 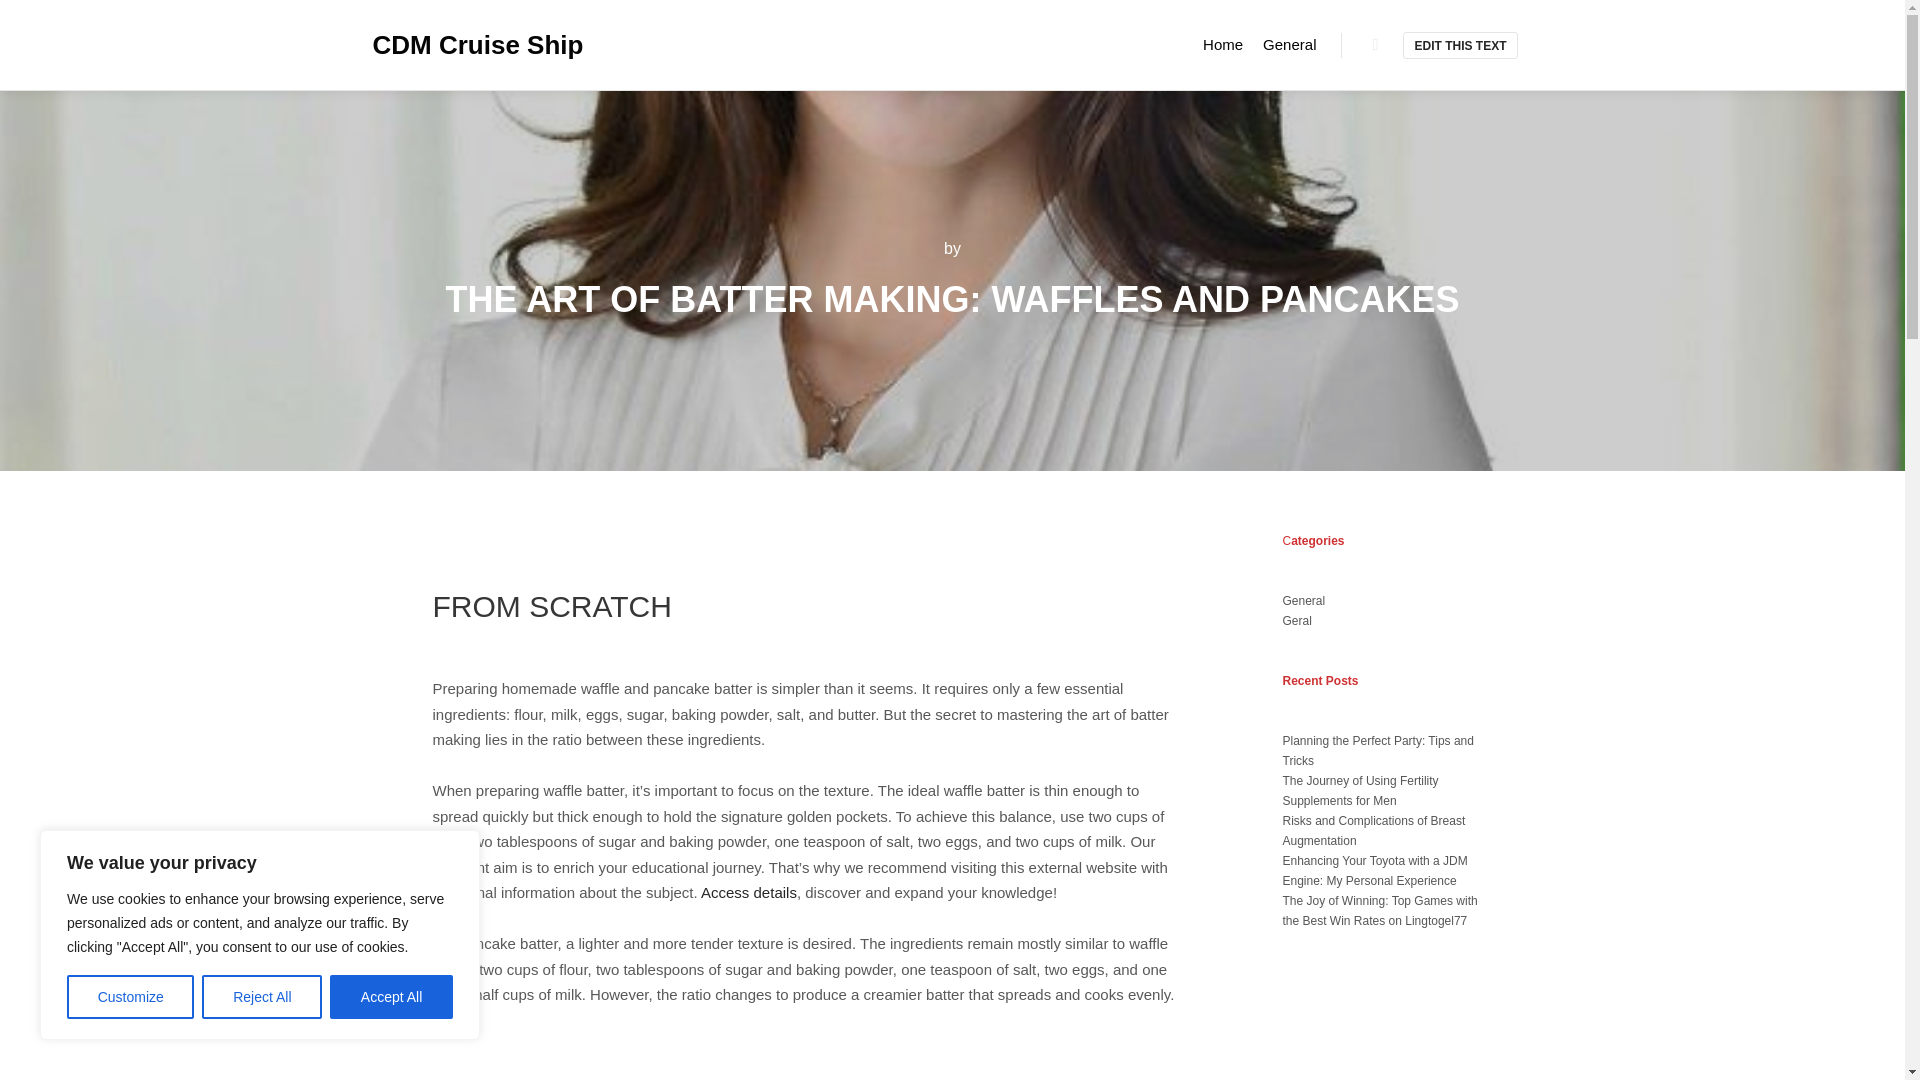 What do you see at coordinates (130, 997) in the screenshot?
I see `Customize` at bounding box center [130, 997].